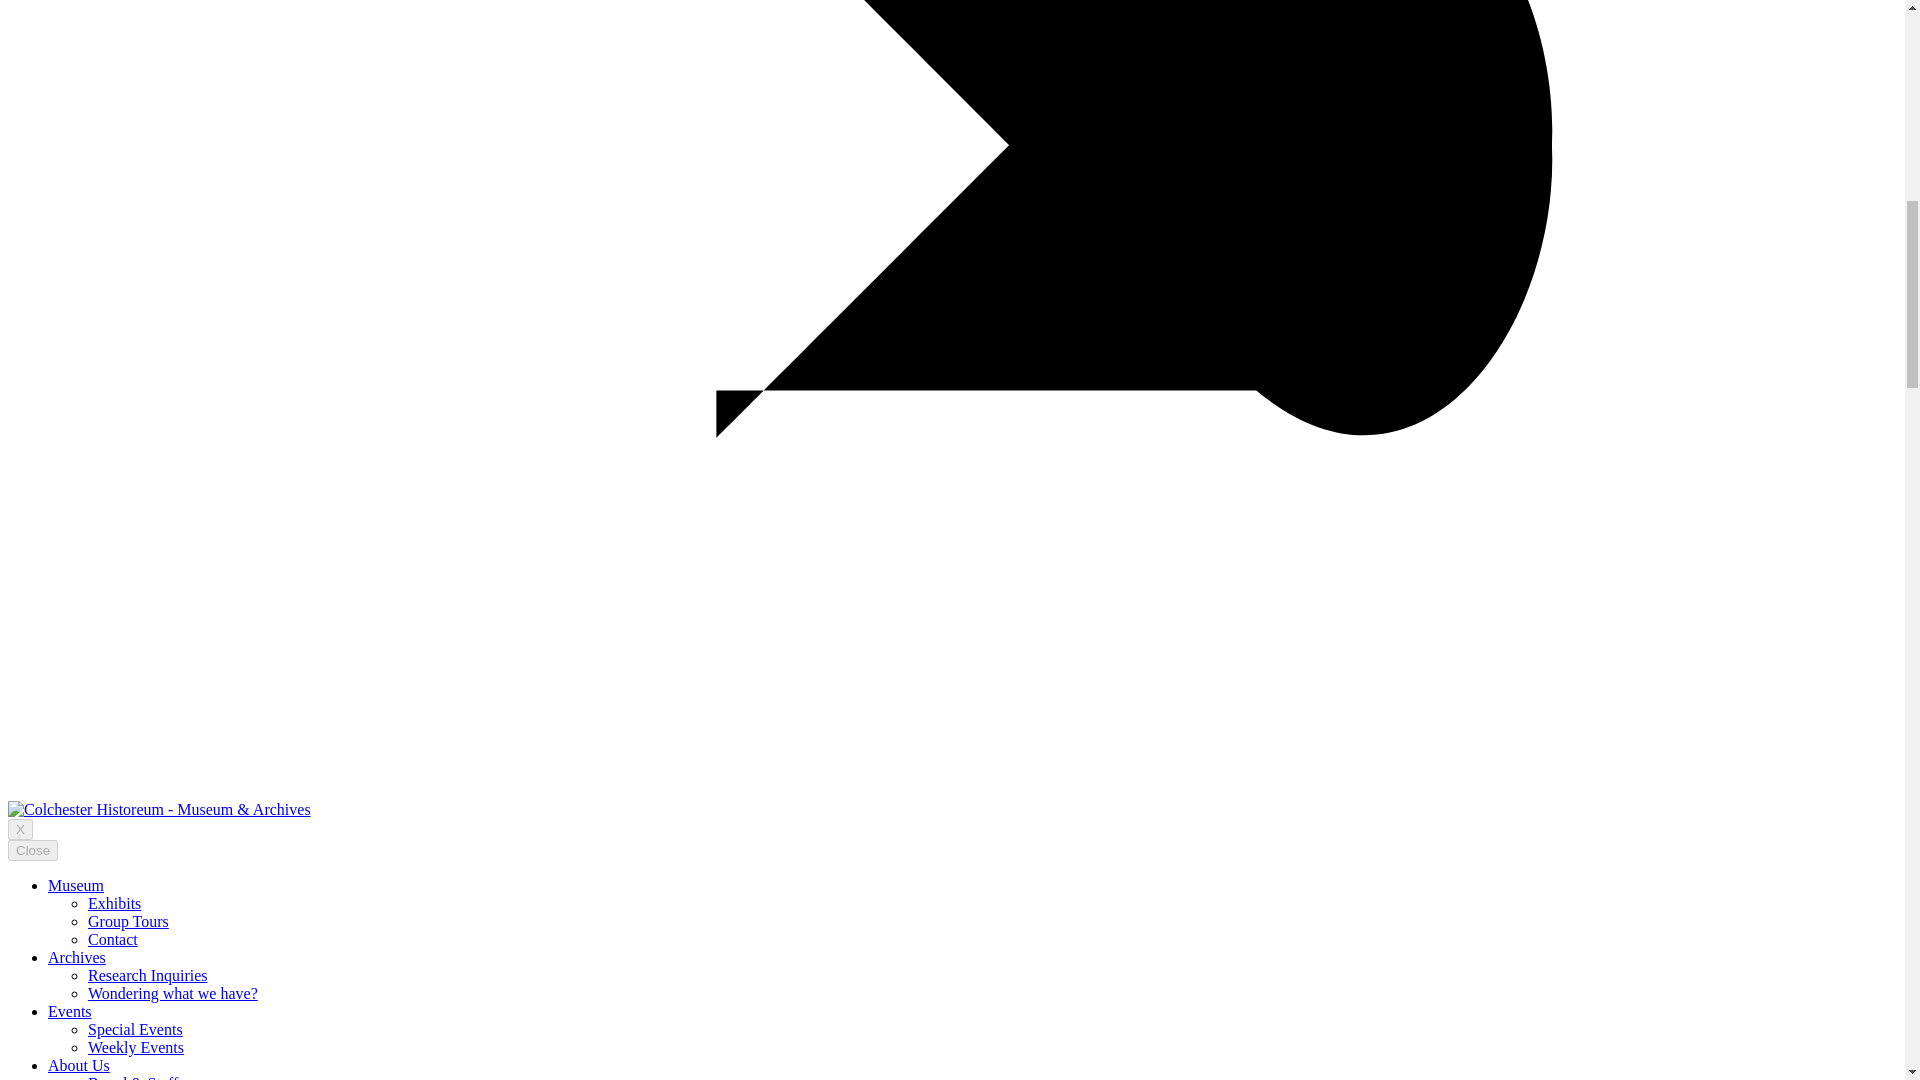 The width and height of the screenshot is (1920, 1080). What do you see at coordinates (113, 939) in the screenshot?
I see `Contact` at bounding box center [113, 939].